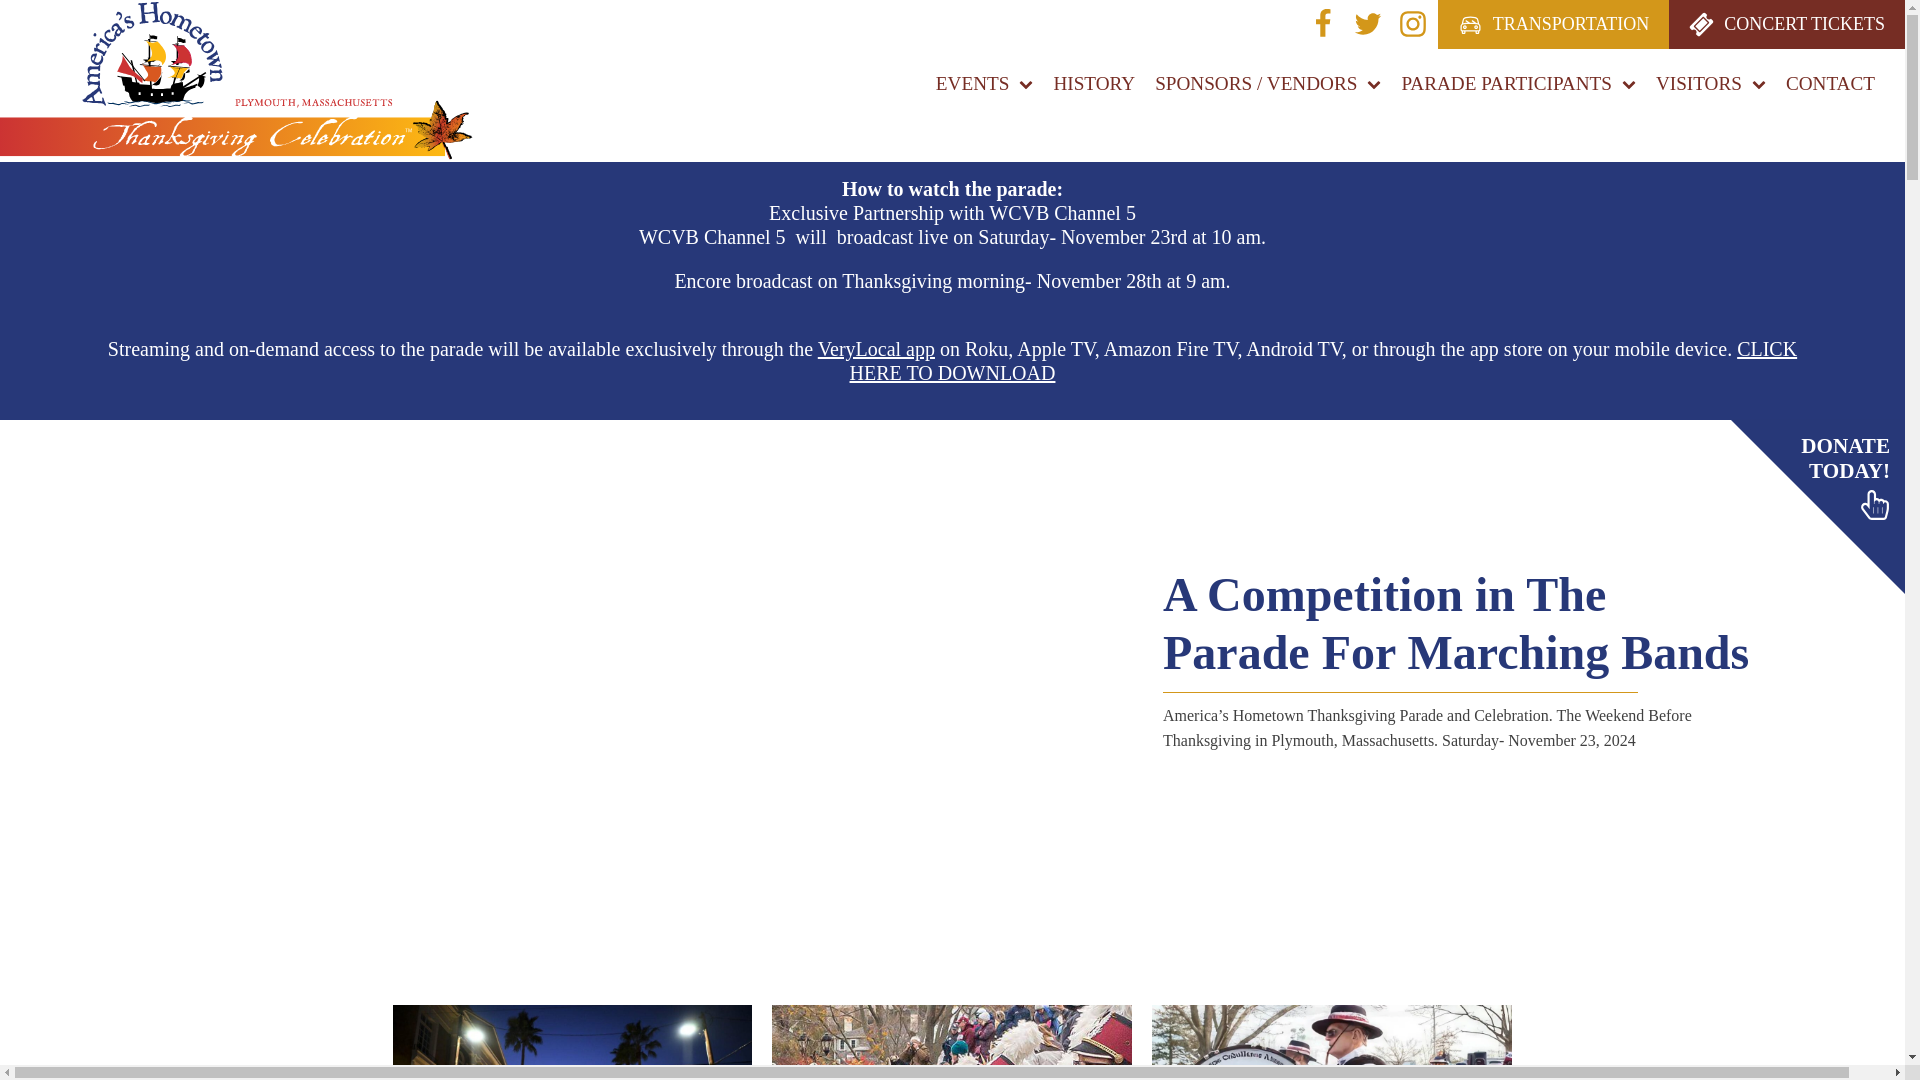  I want to click on VISITORS, so click(1710, 84).